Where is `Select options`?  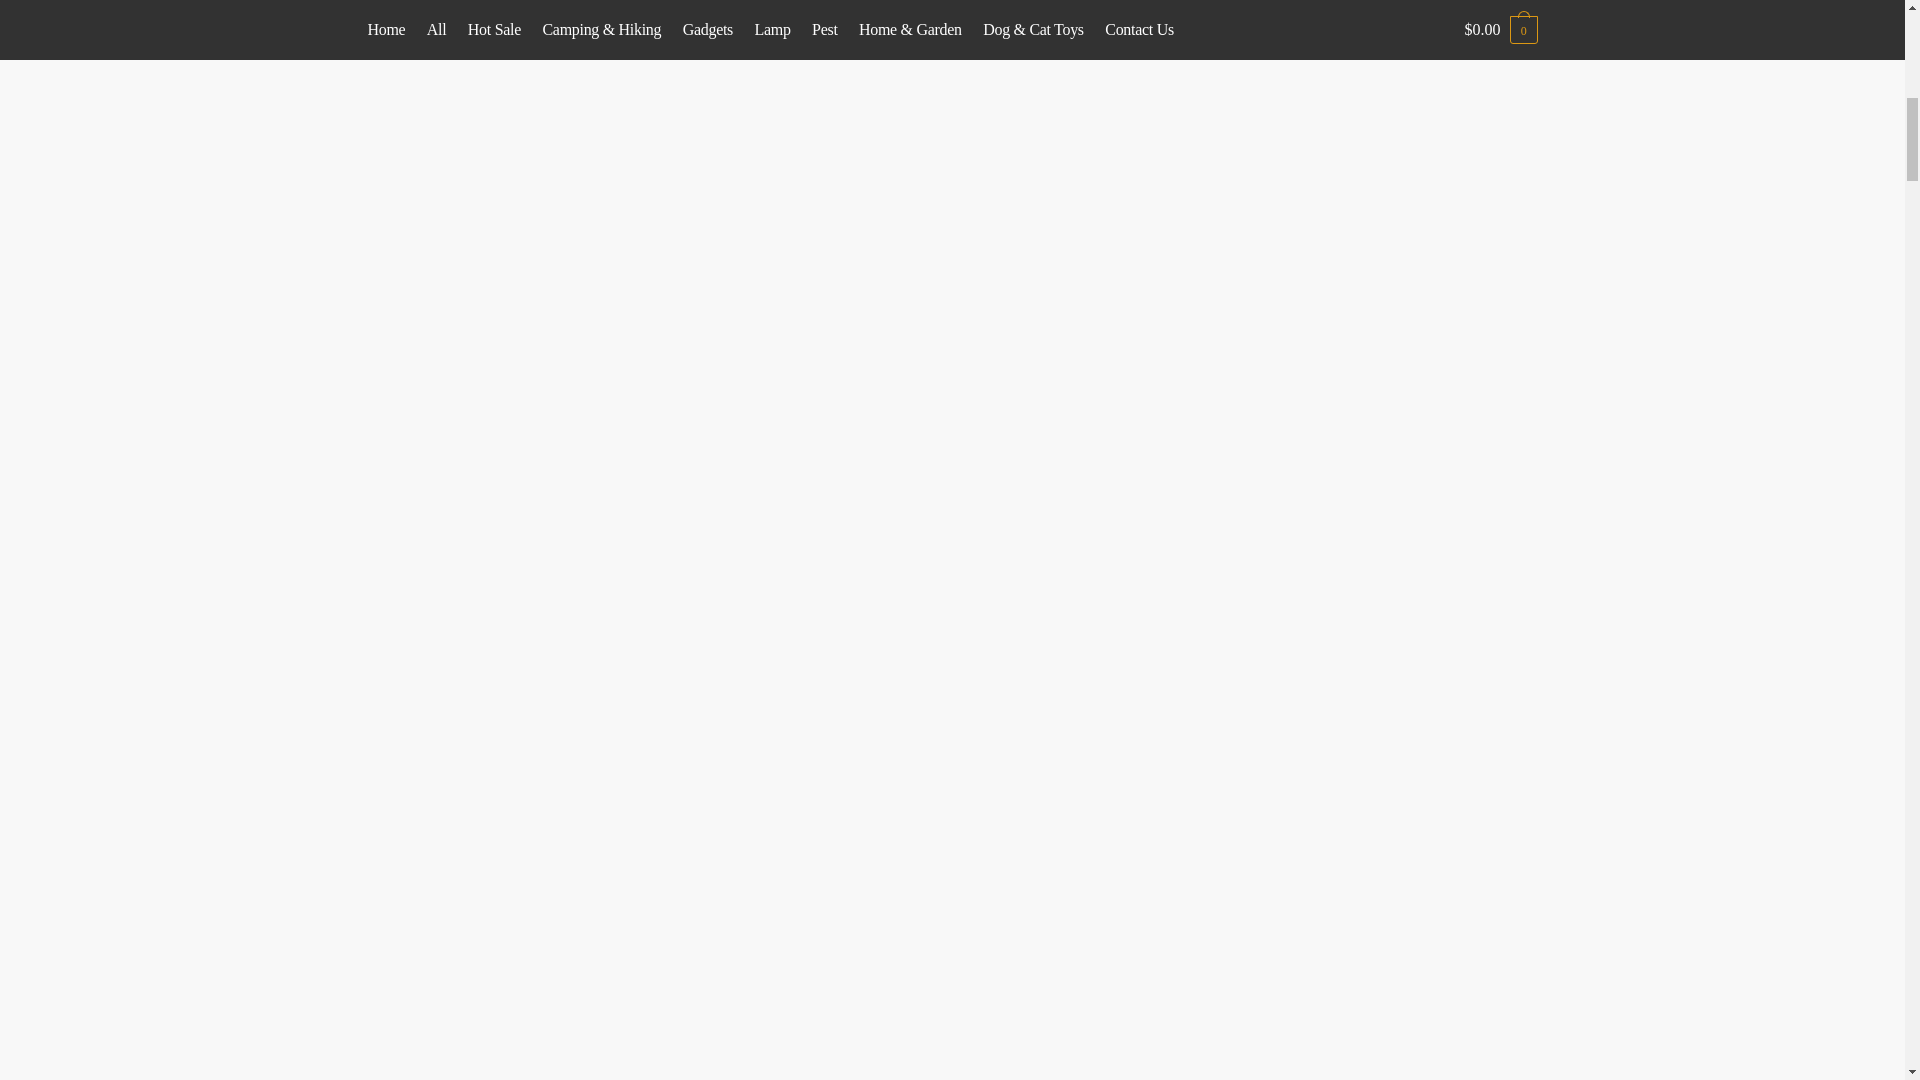 Select options is located at coordinates (1478, 280).